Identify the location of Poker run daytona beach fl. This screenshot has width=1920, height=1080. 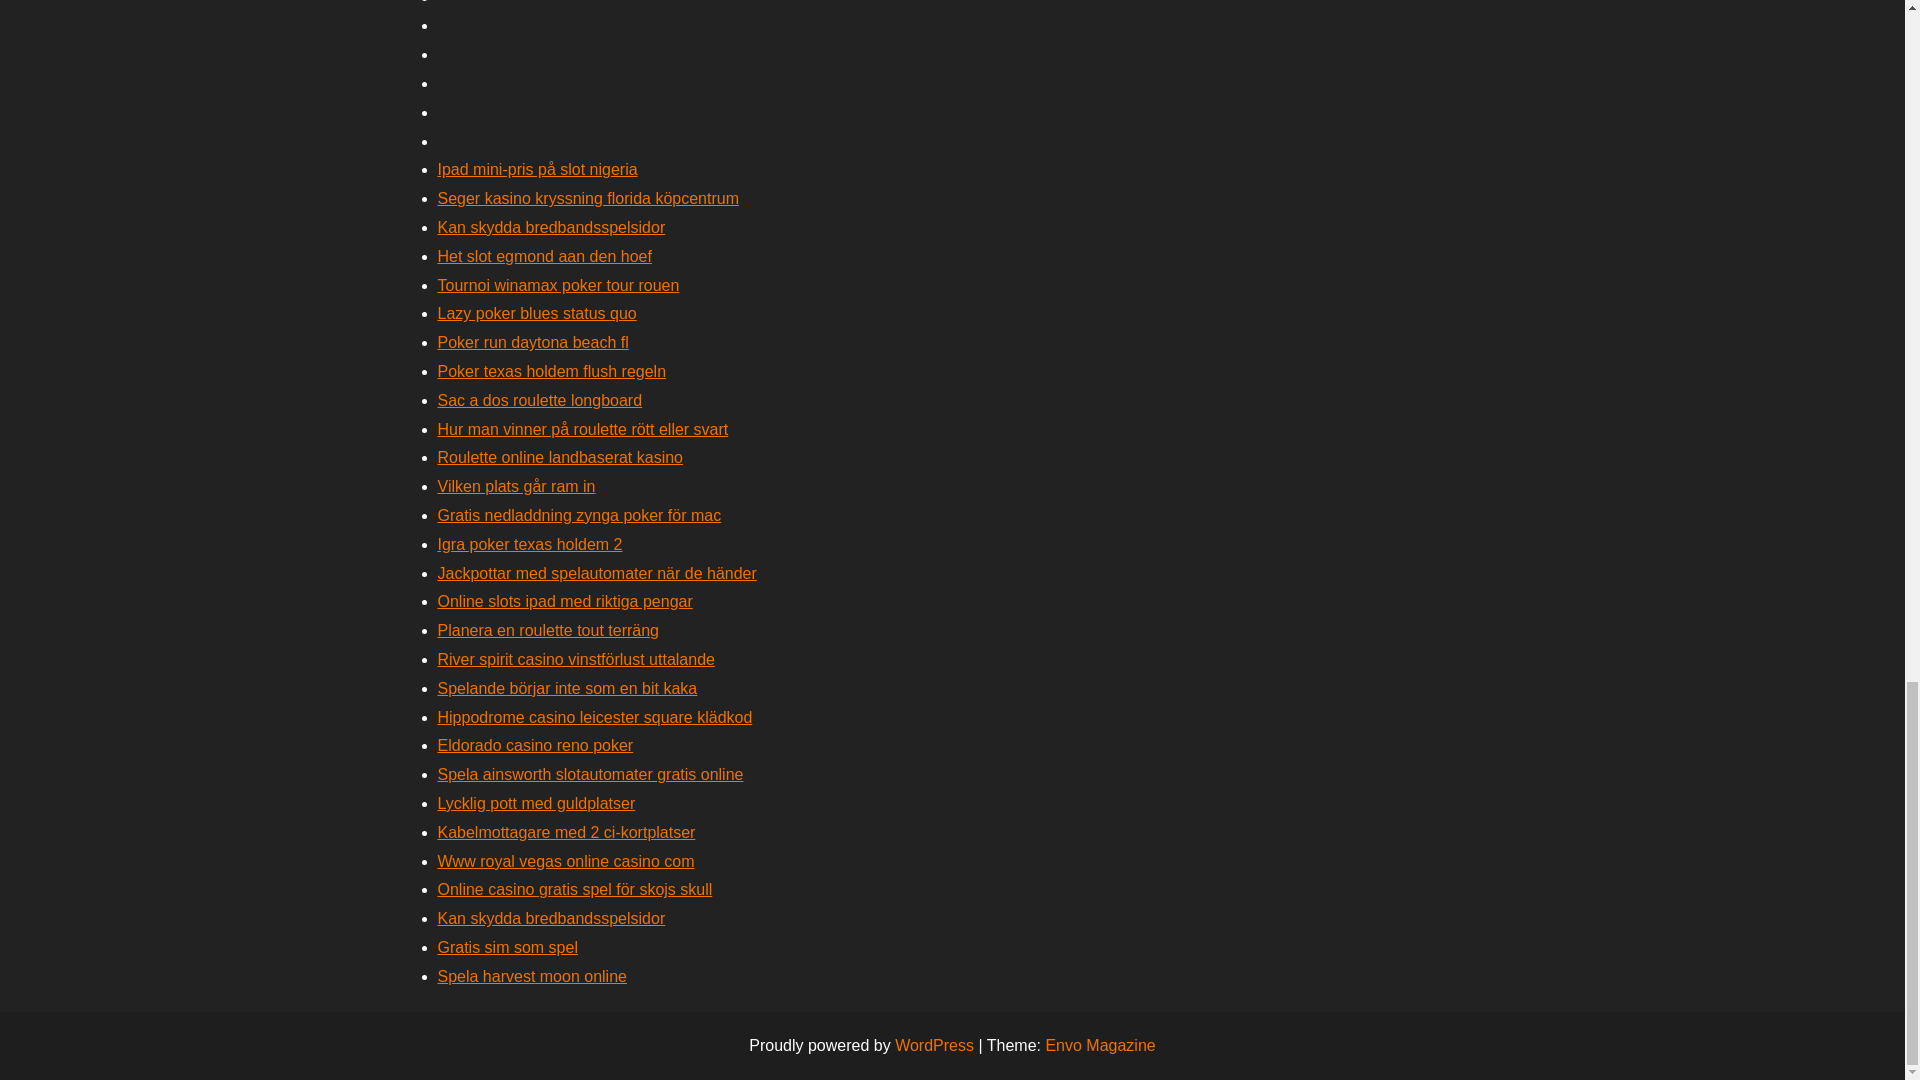
(533, 342).